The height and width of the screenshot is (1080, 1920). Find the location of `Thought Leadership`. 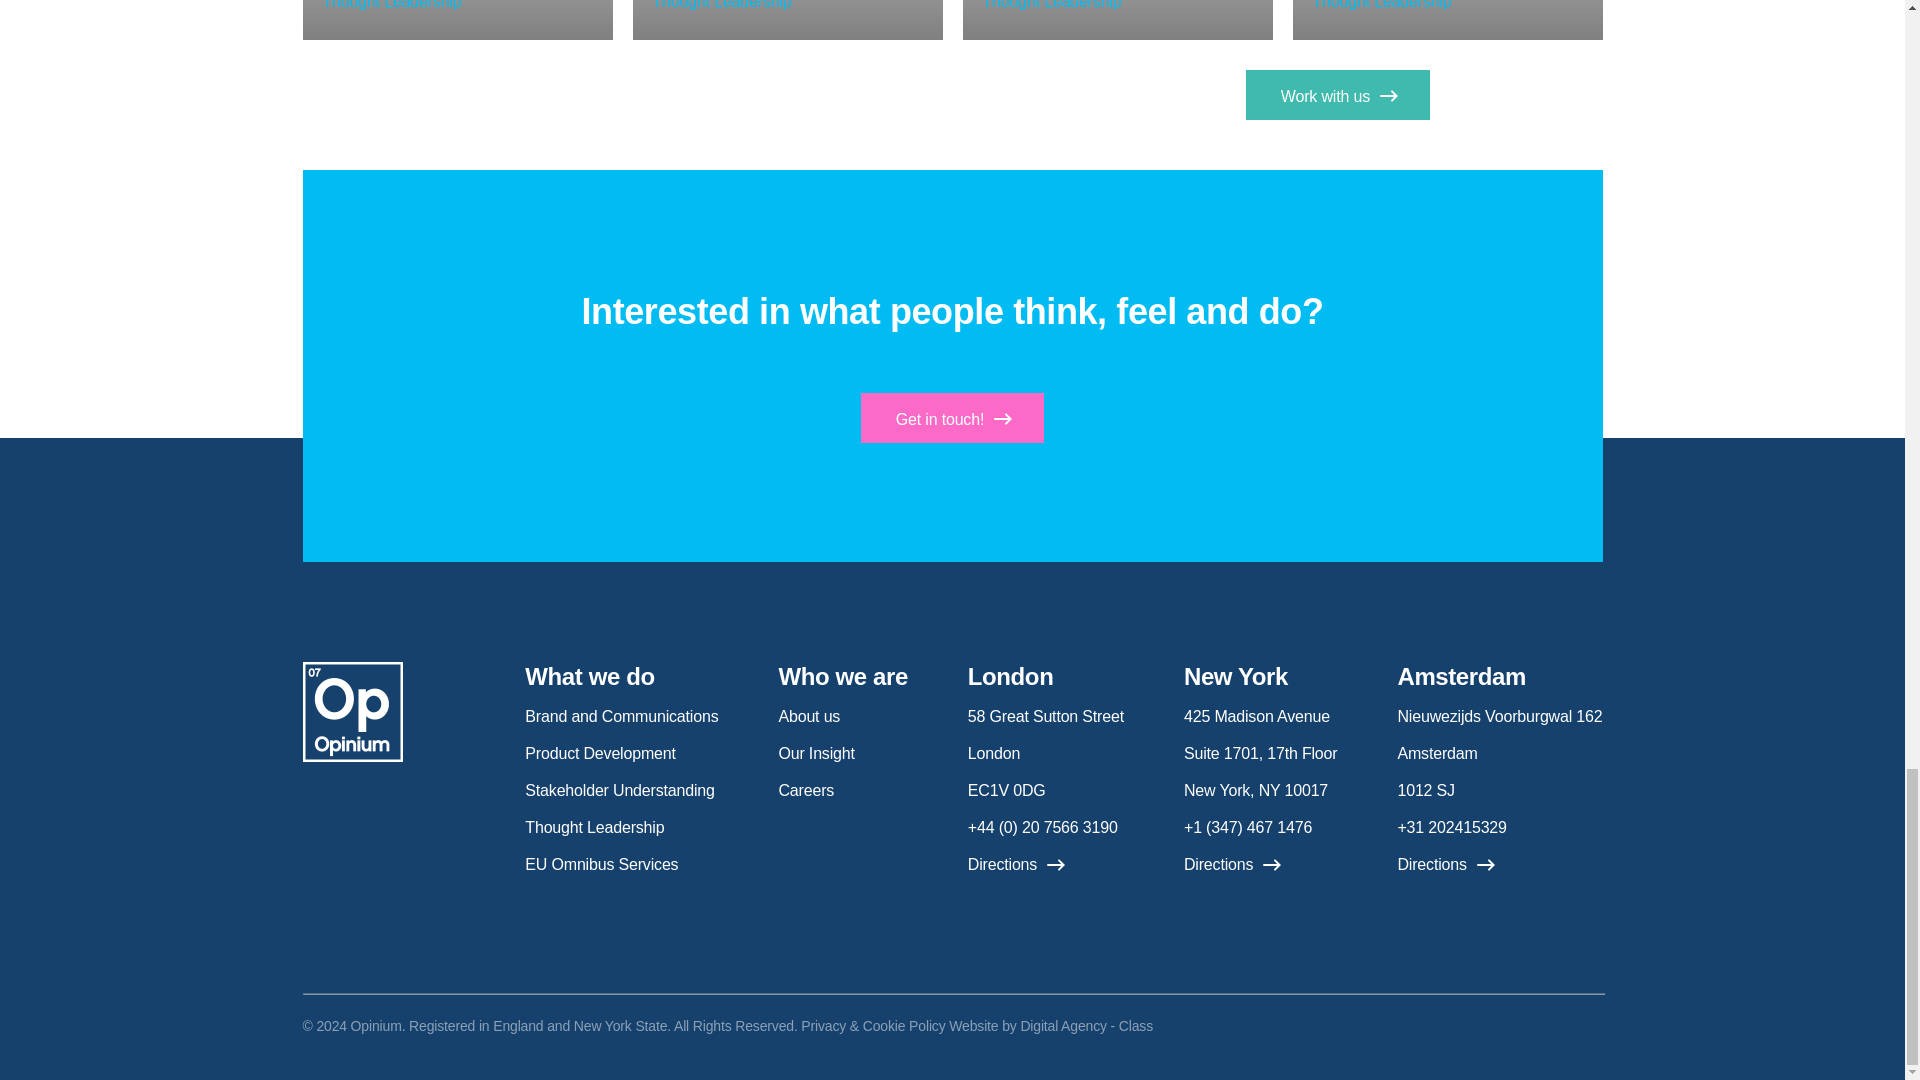

Thought Leadership is located at coordinates (1051, 4).